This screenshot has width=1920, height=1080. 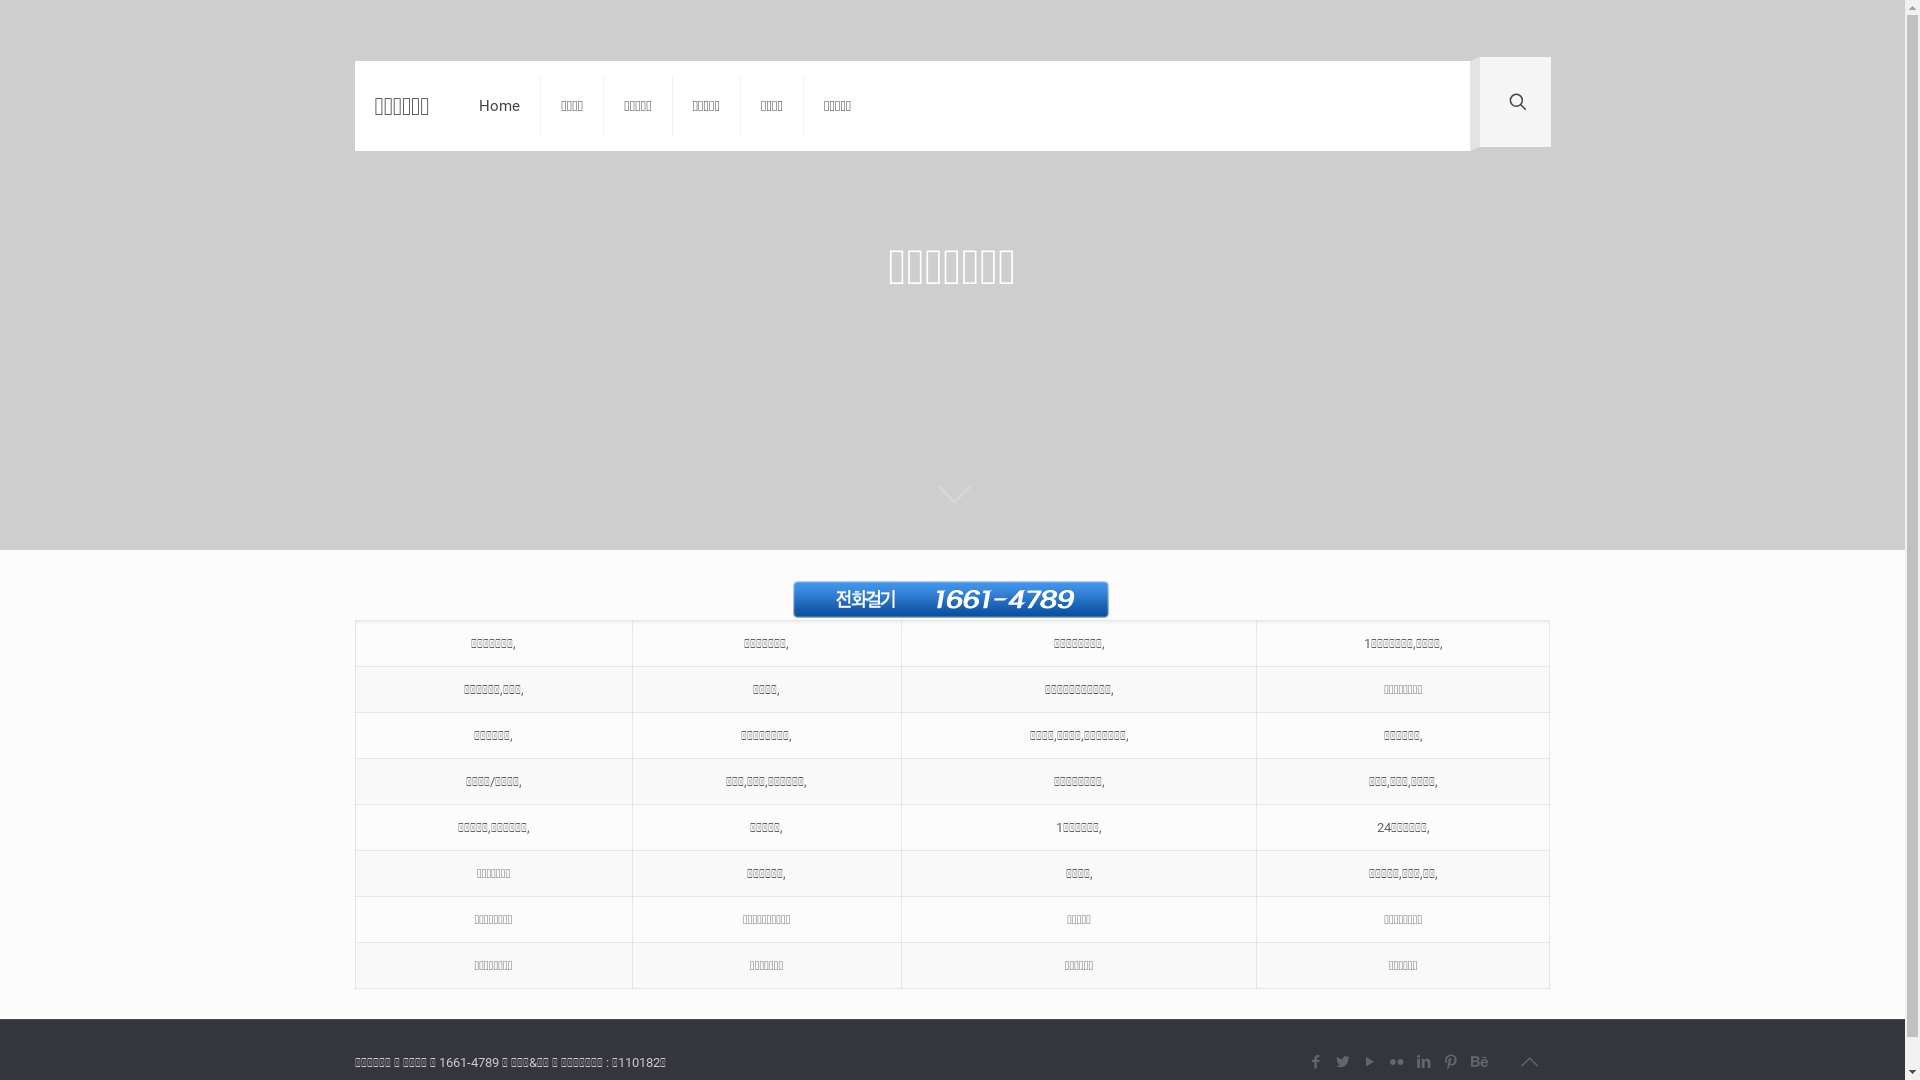 I want to click on Facebook, so click(x=1316, y=1062).